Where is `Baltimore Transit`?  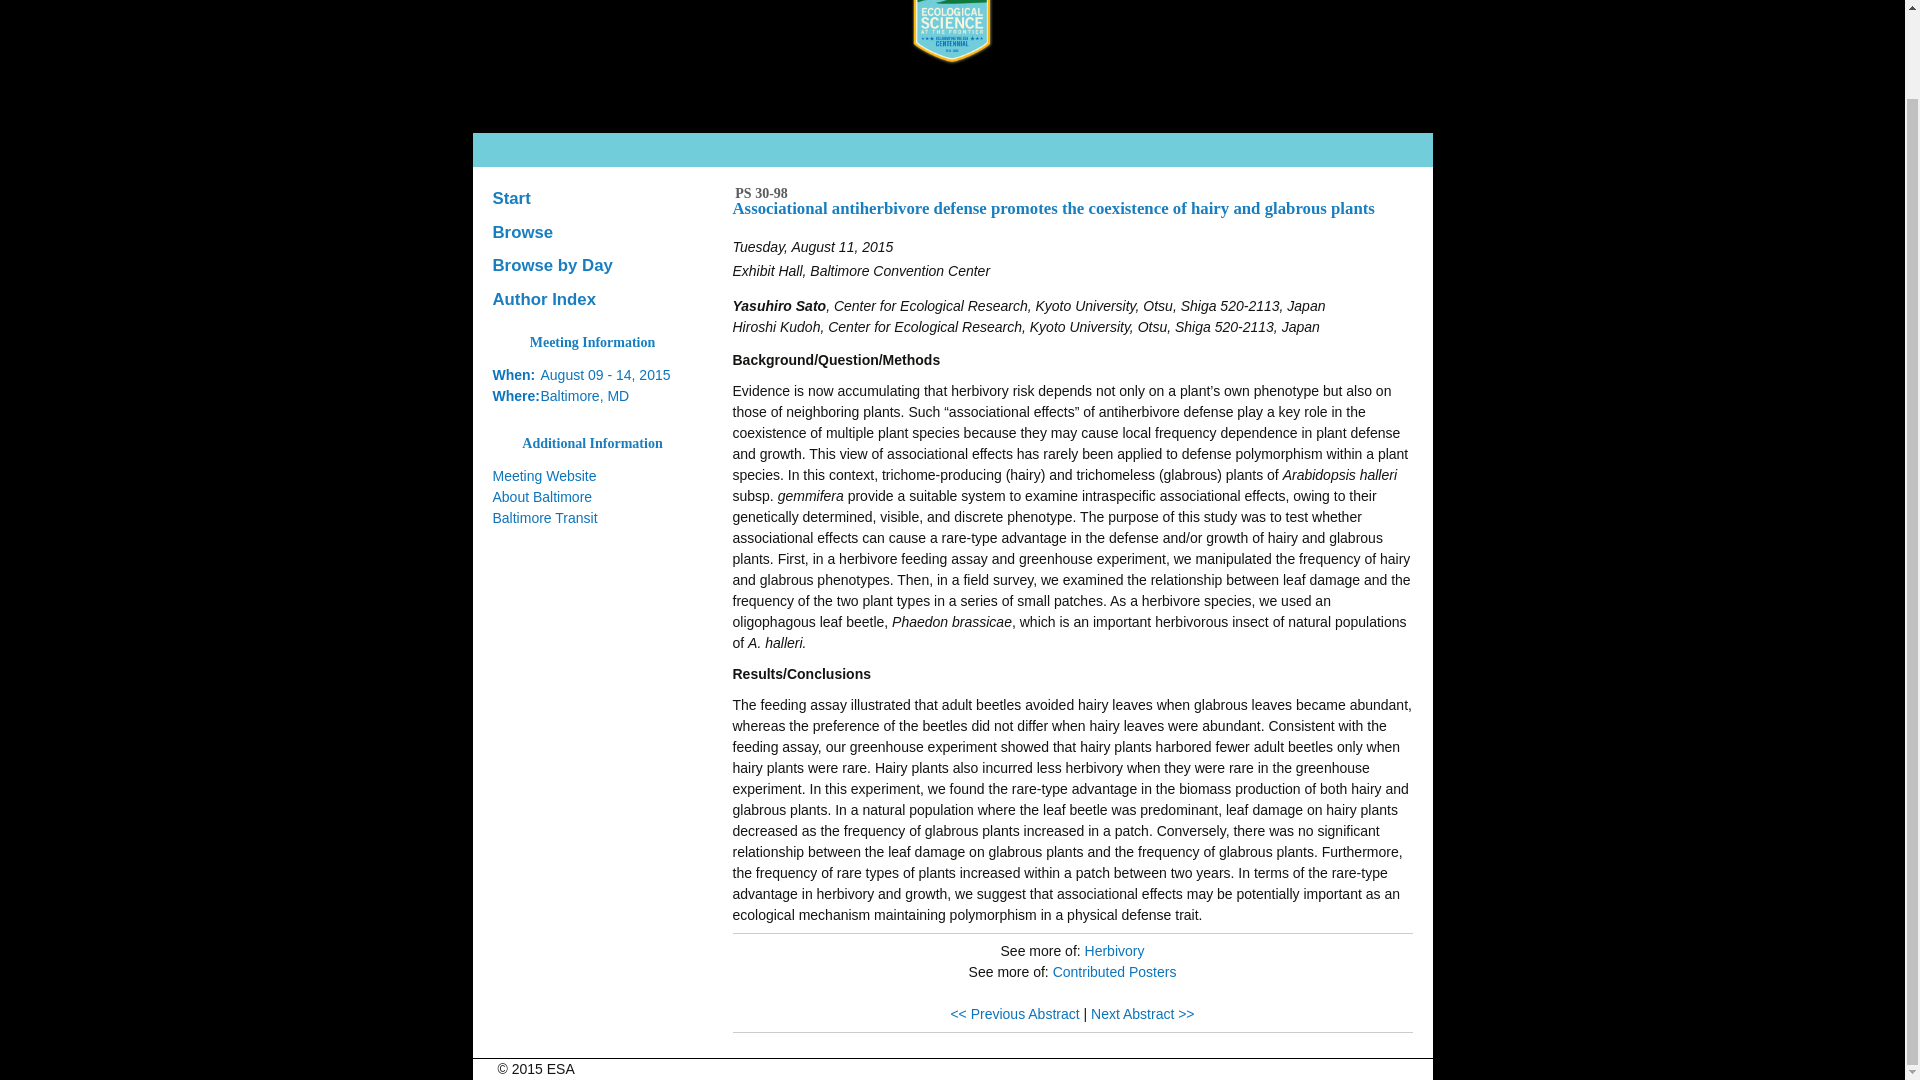 Baltimore Transit is located at coordinates (544, 517).